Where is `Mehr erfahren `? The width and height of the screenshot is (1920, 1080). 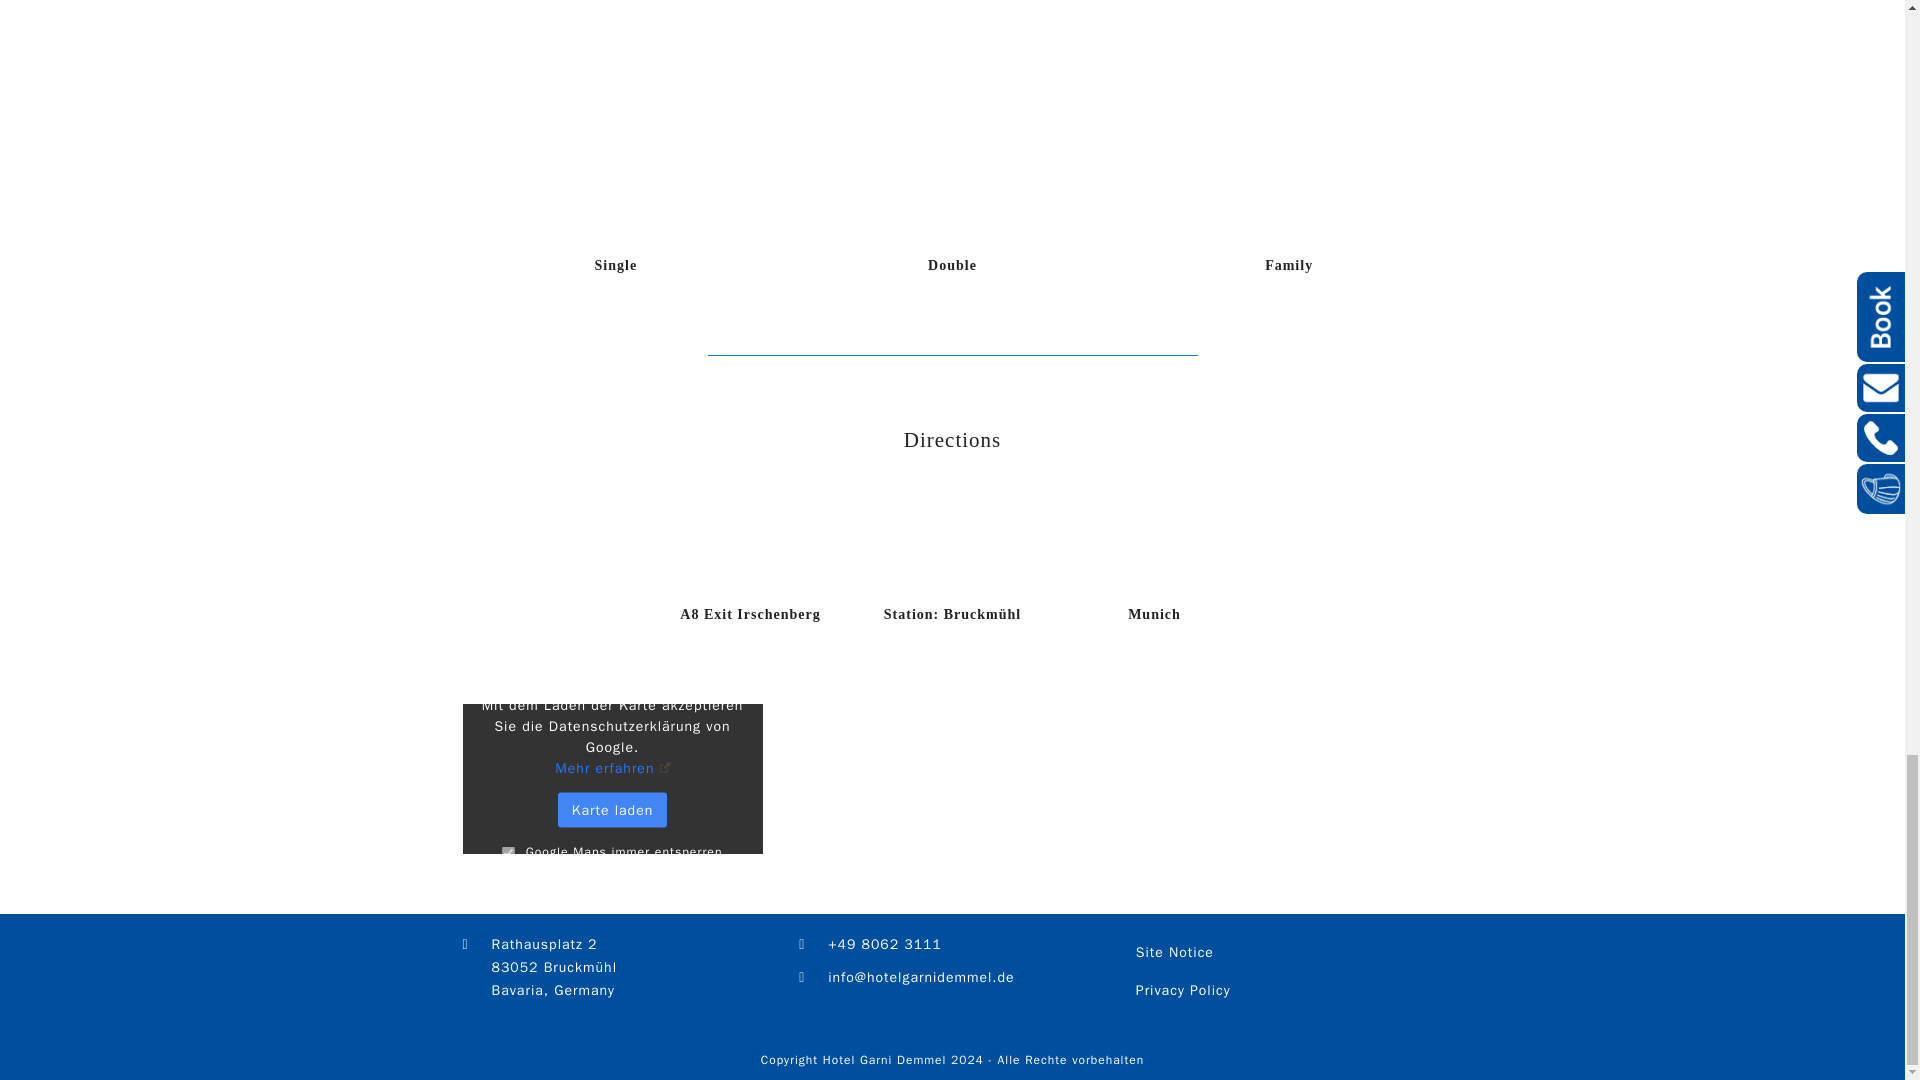 Mehr erfahren  is located at coordinates (611, 768).